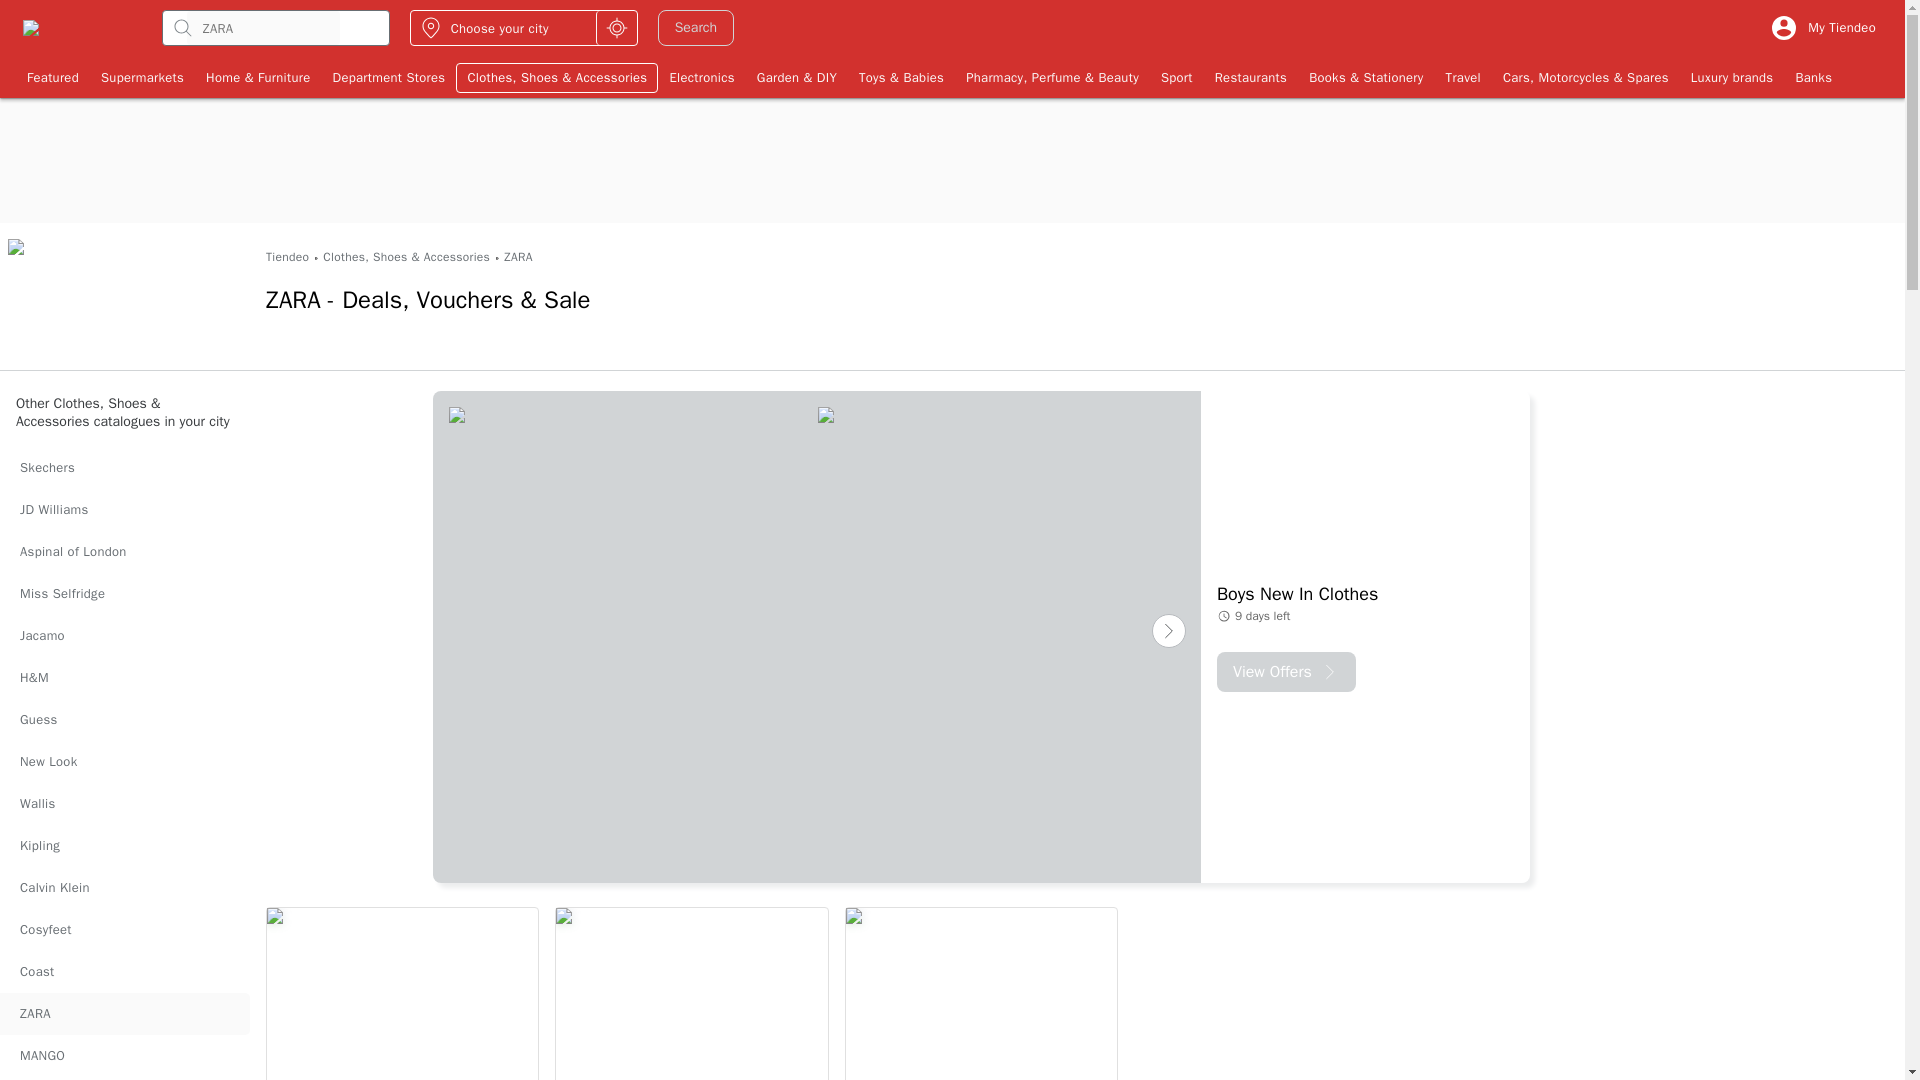 Image resolution: width=1920 pixels, height=1080 pixels. I want to click on Banks, so click(1813, 77).